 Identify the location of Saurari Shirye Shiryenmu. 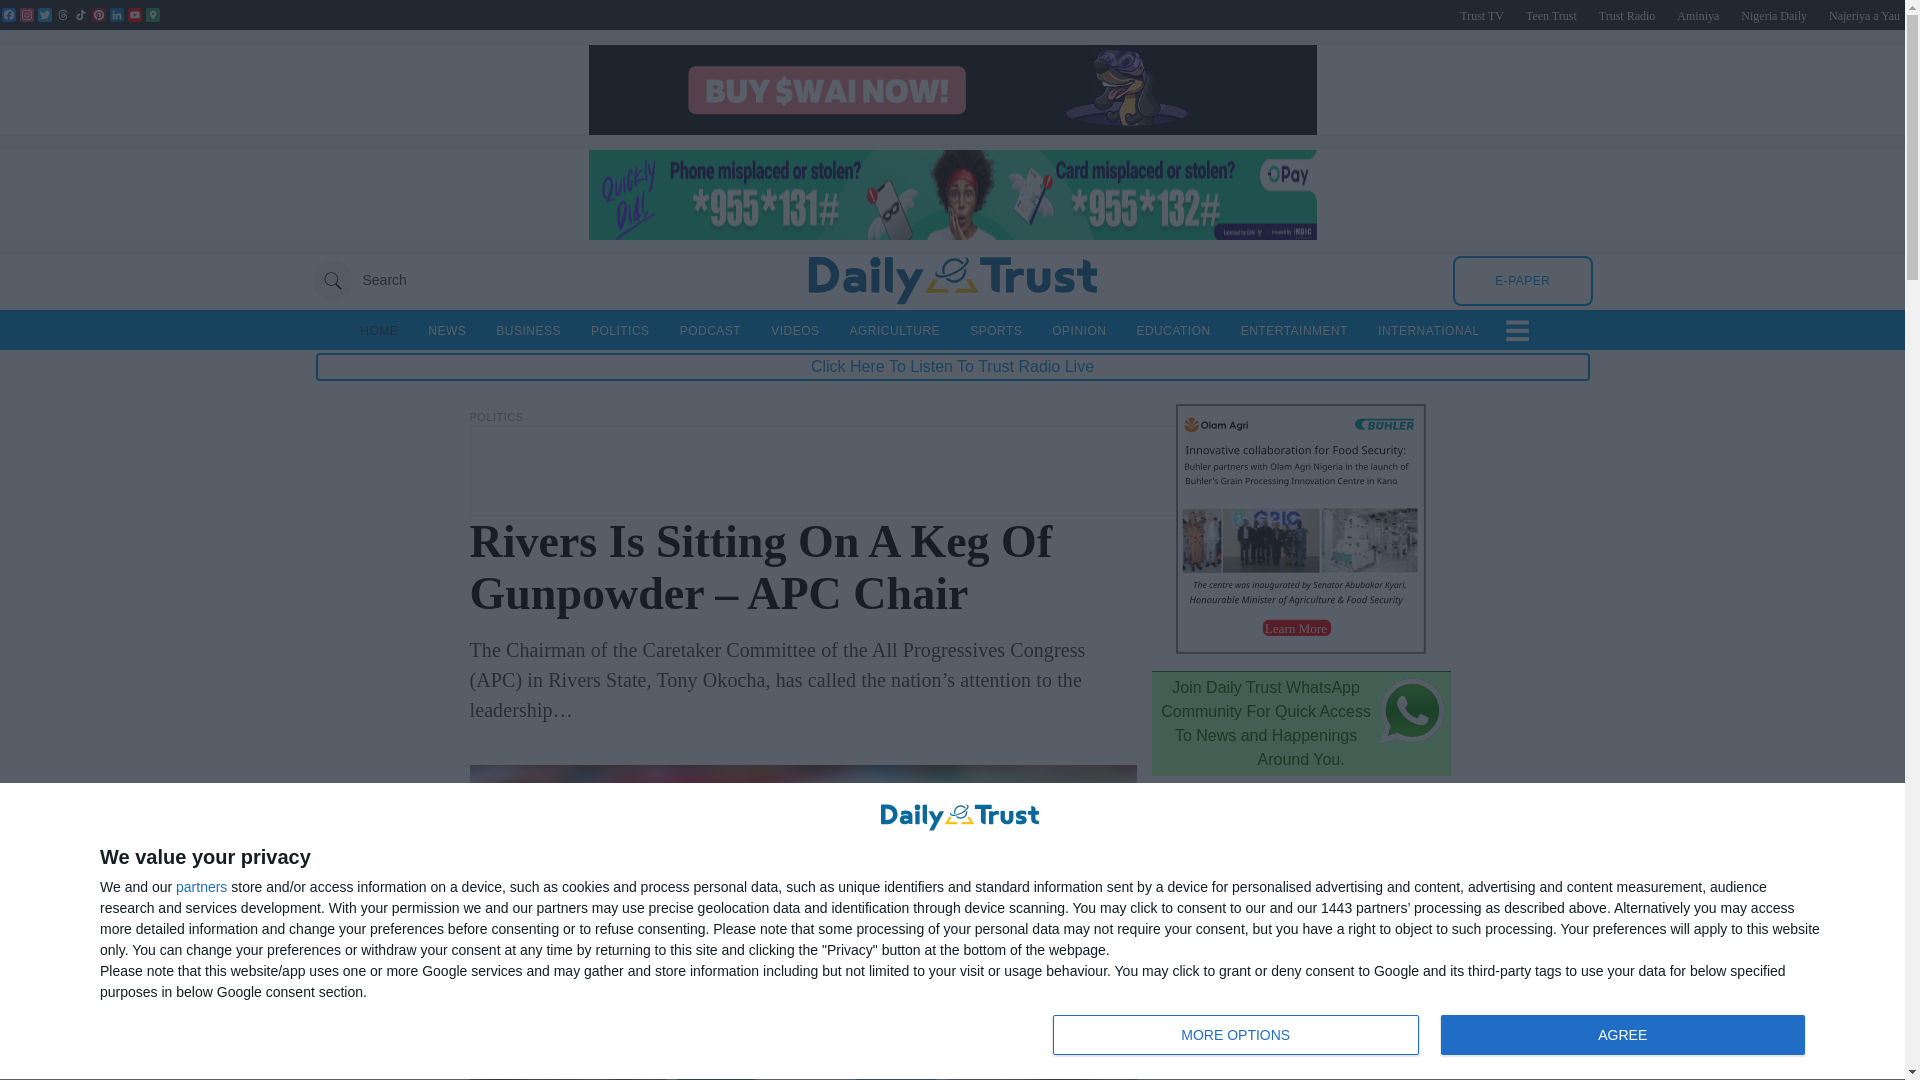
(1864, 15).